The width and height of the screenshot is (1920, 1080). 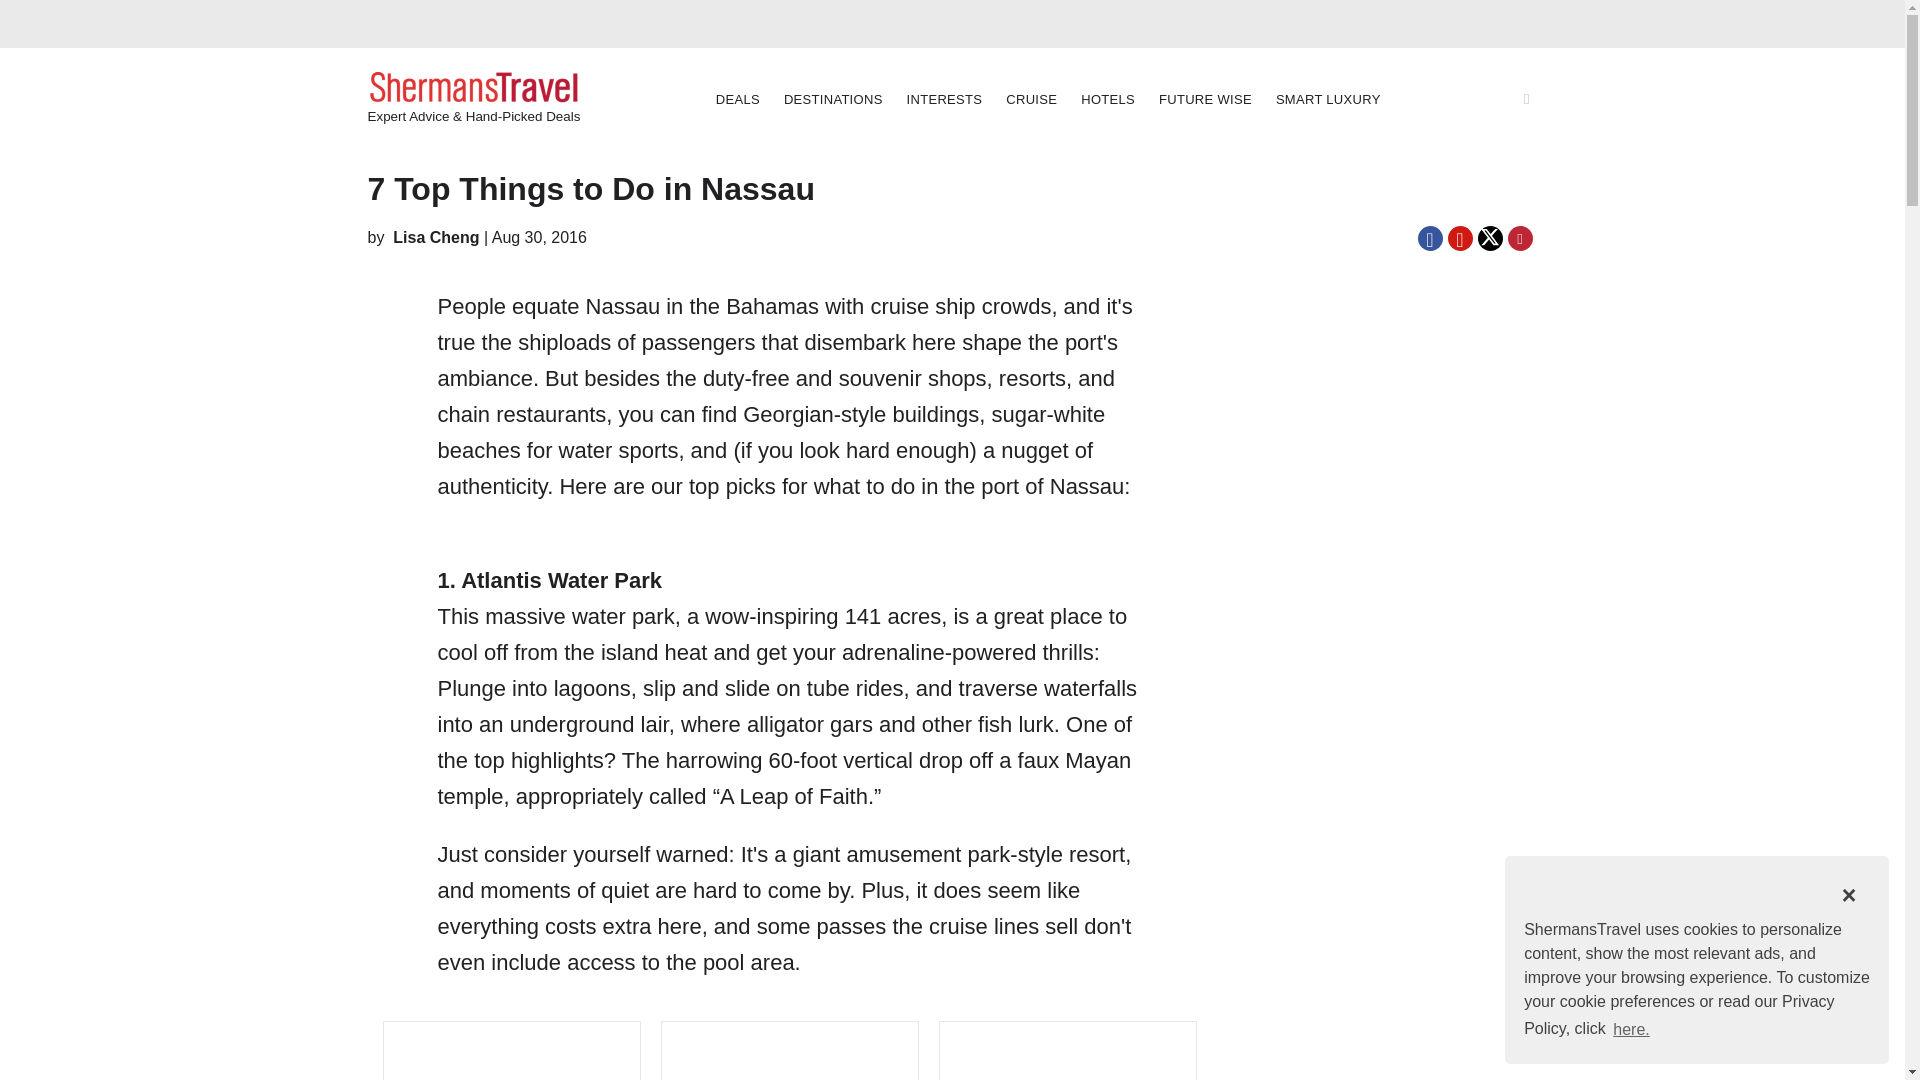 What do you see at coordinates (738, 100) in the screenshot?
I see `DEALS` at bounding box center [738, 100].